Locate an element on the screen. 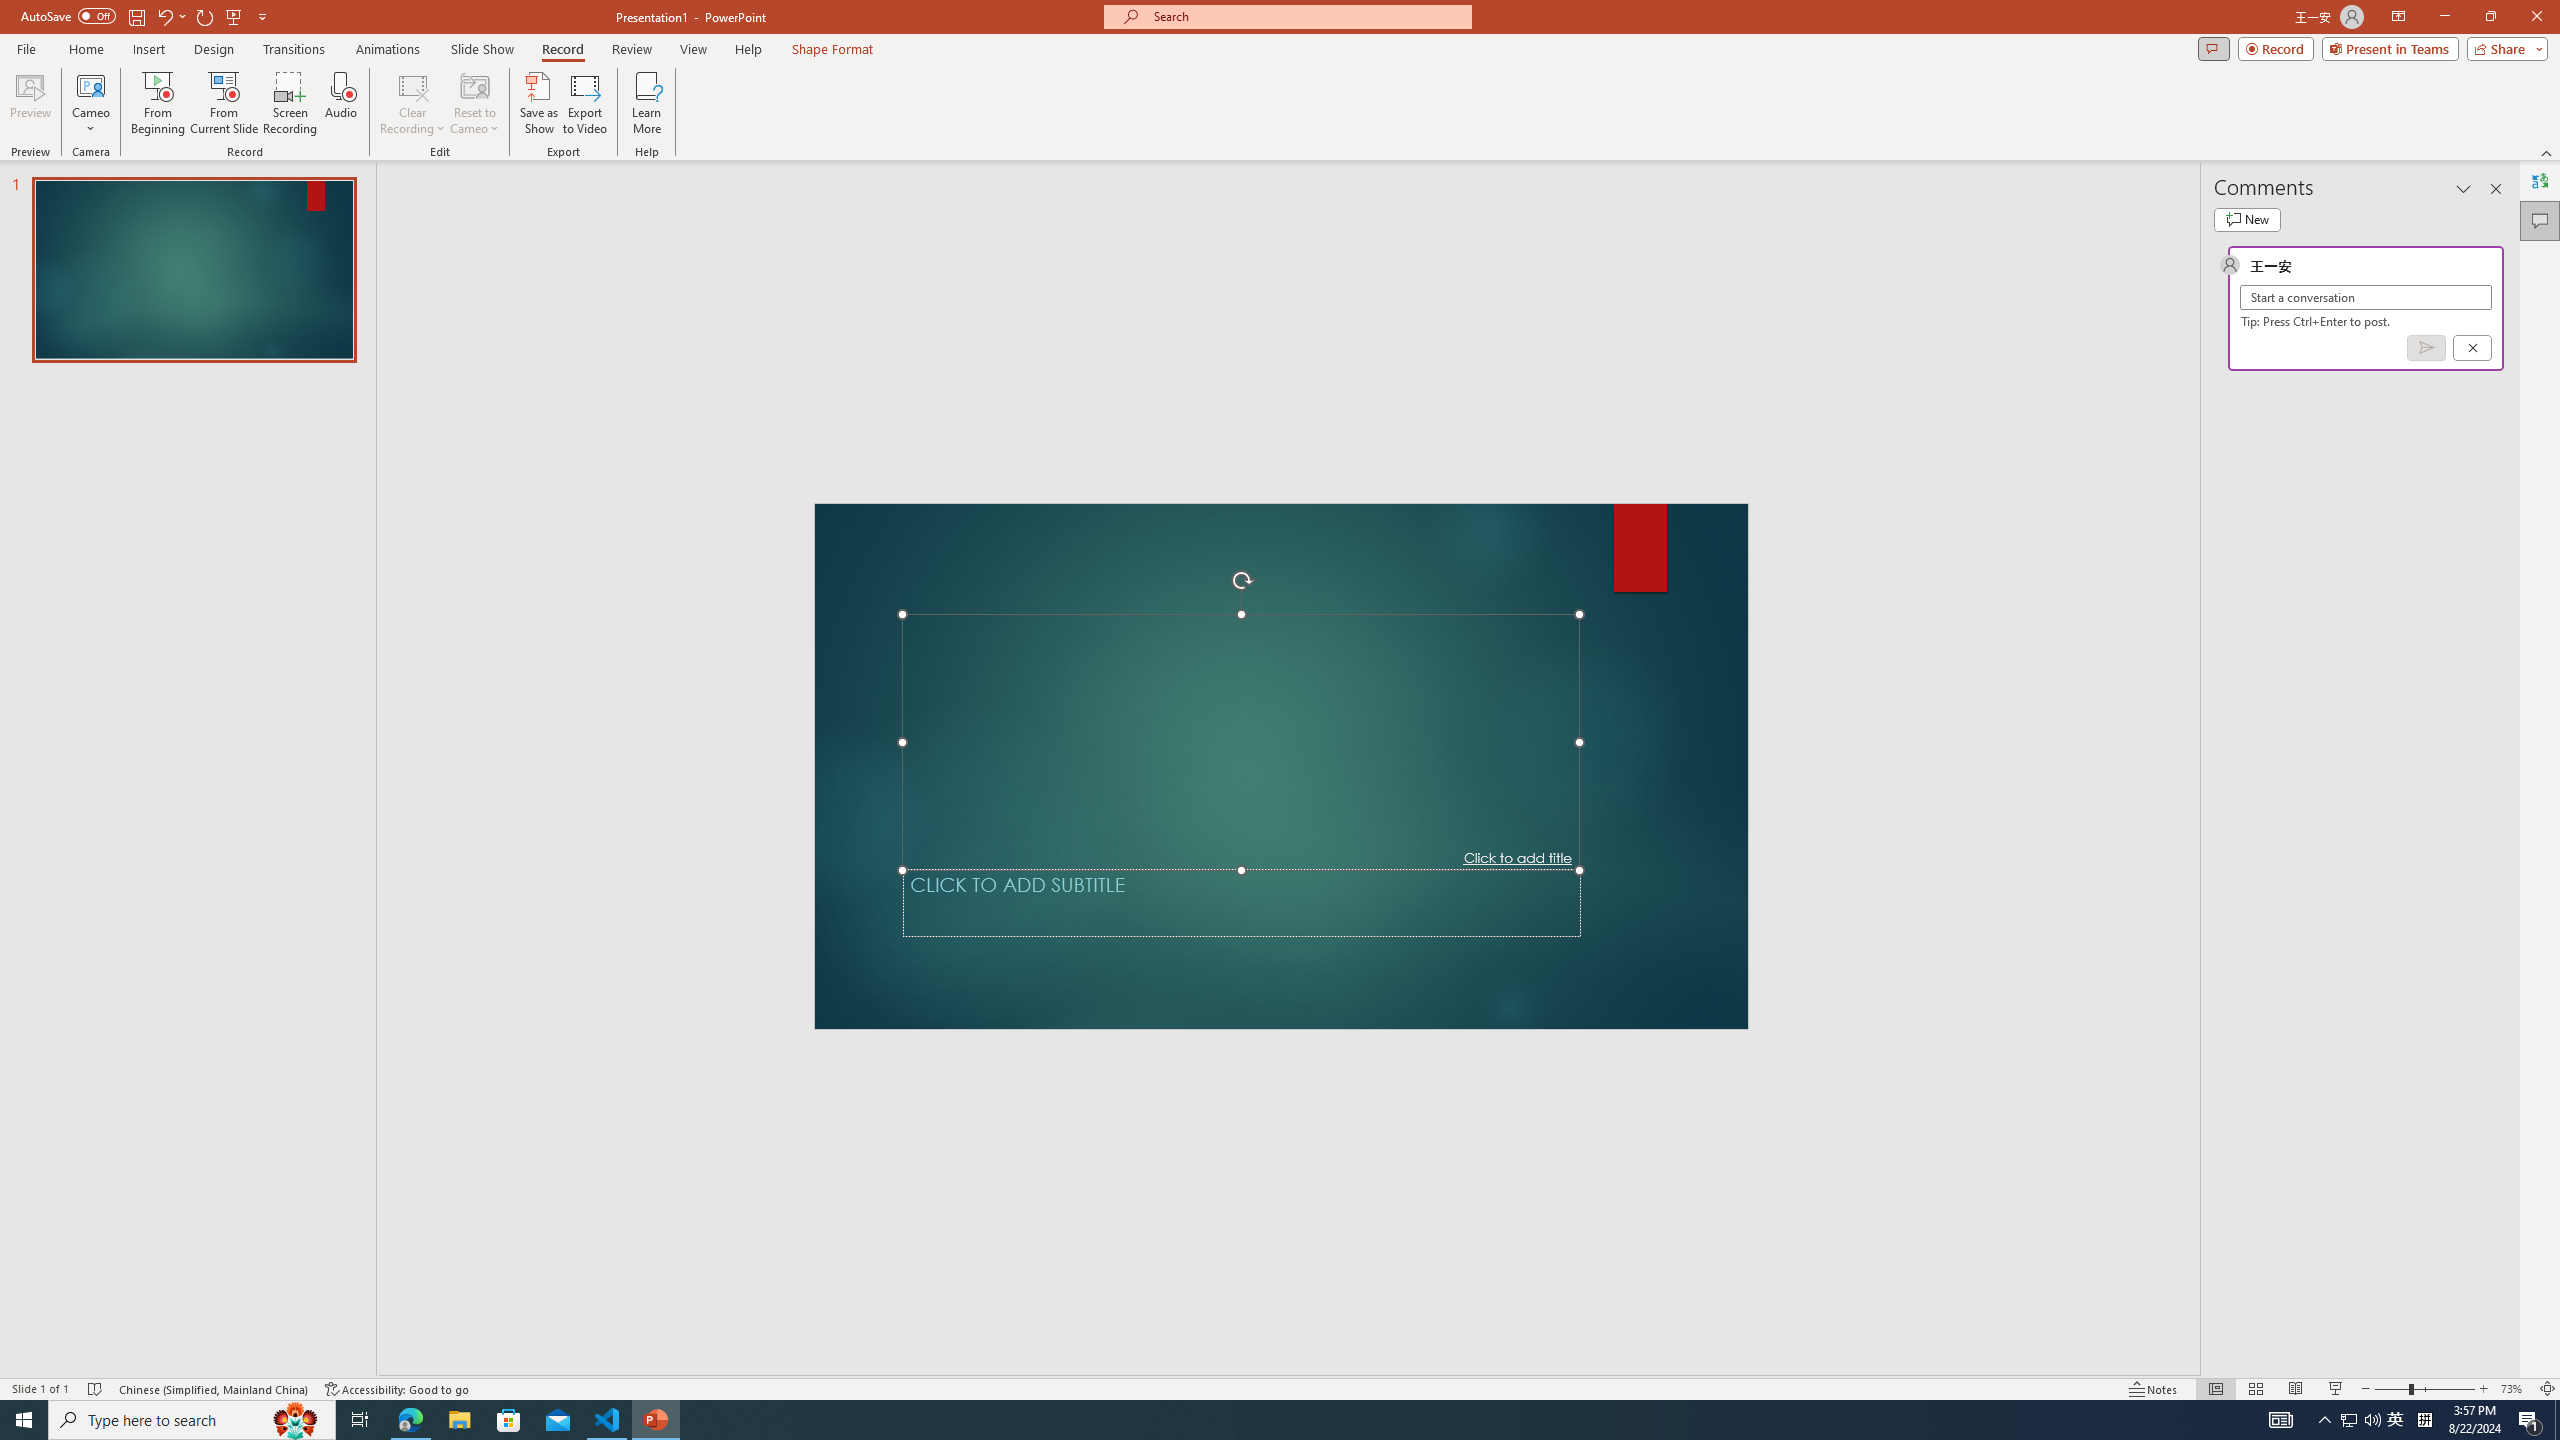 The width and height of the screenshot is (2560, 1440). New Tab is located at coordinates (910, 84).